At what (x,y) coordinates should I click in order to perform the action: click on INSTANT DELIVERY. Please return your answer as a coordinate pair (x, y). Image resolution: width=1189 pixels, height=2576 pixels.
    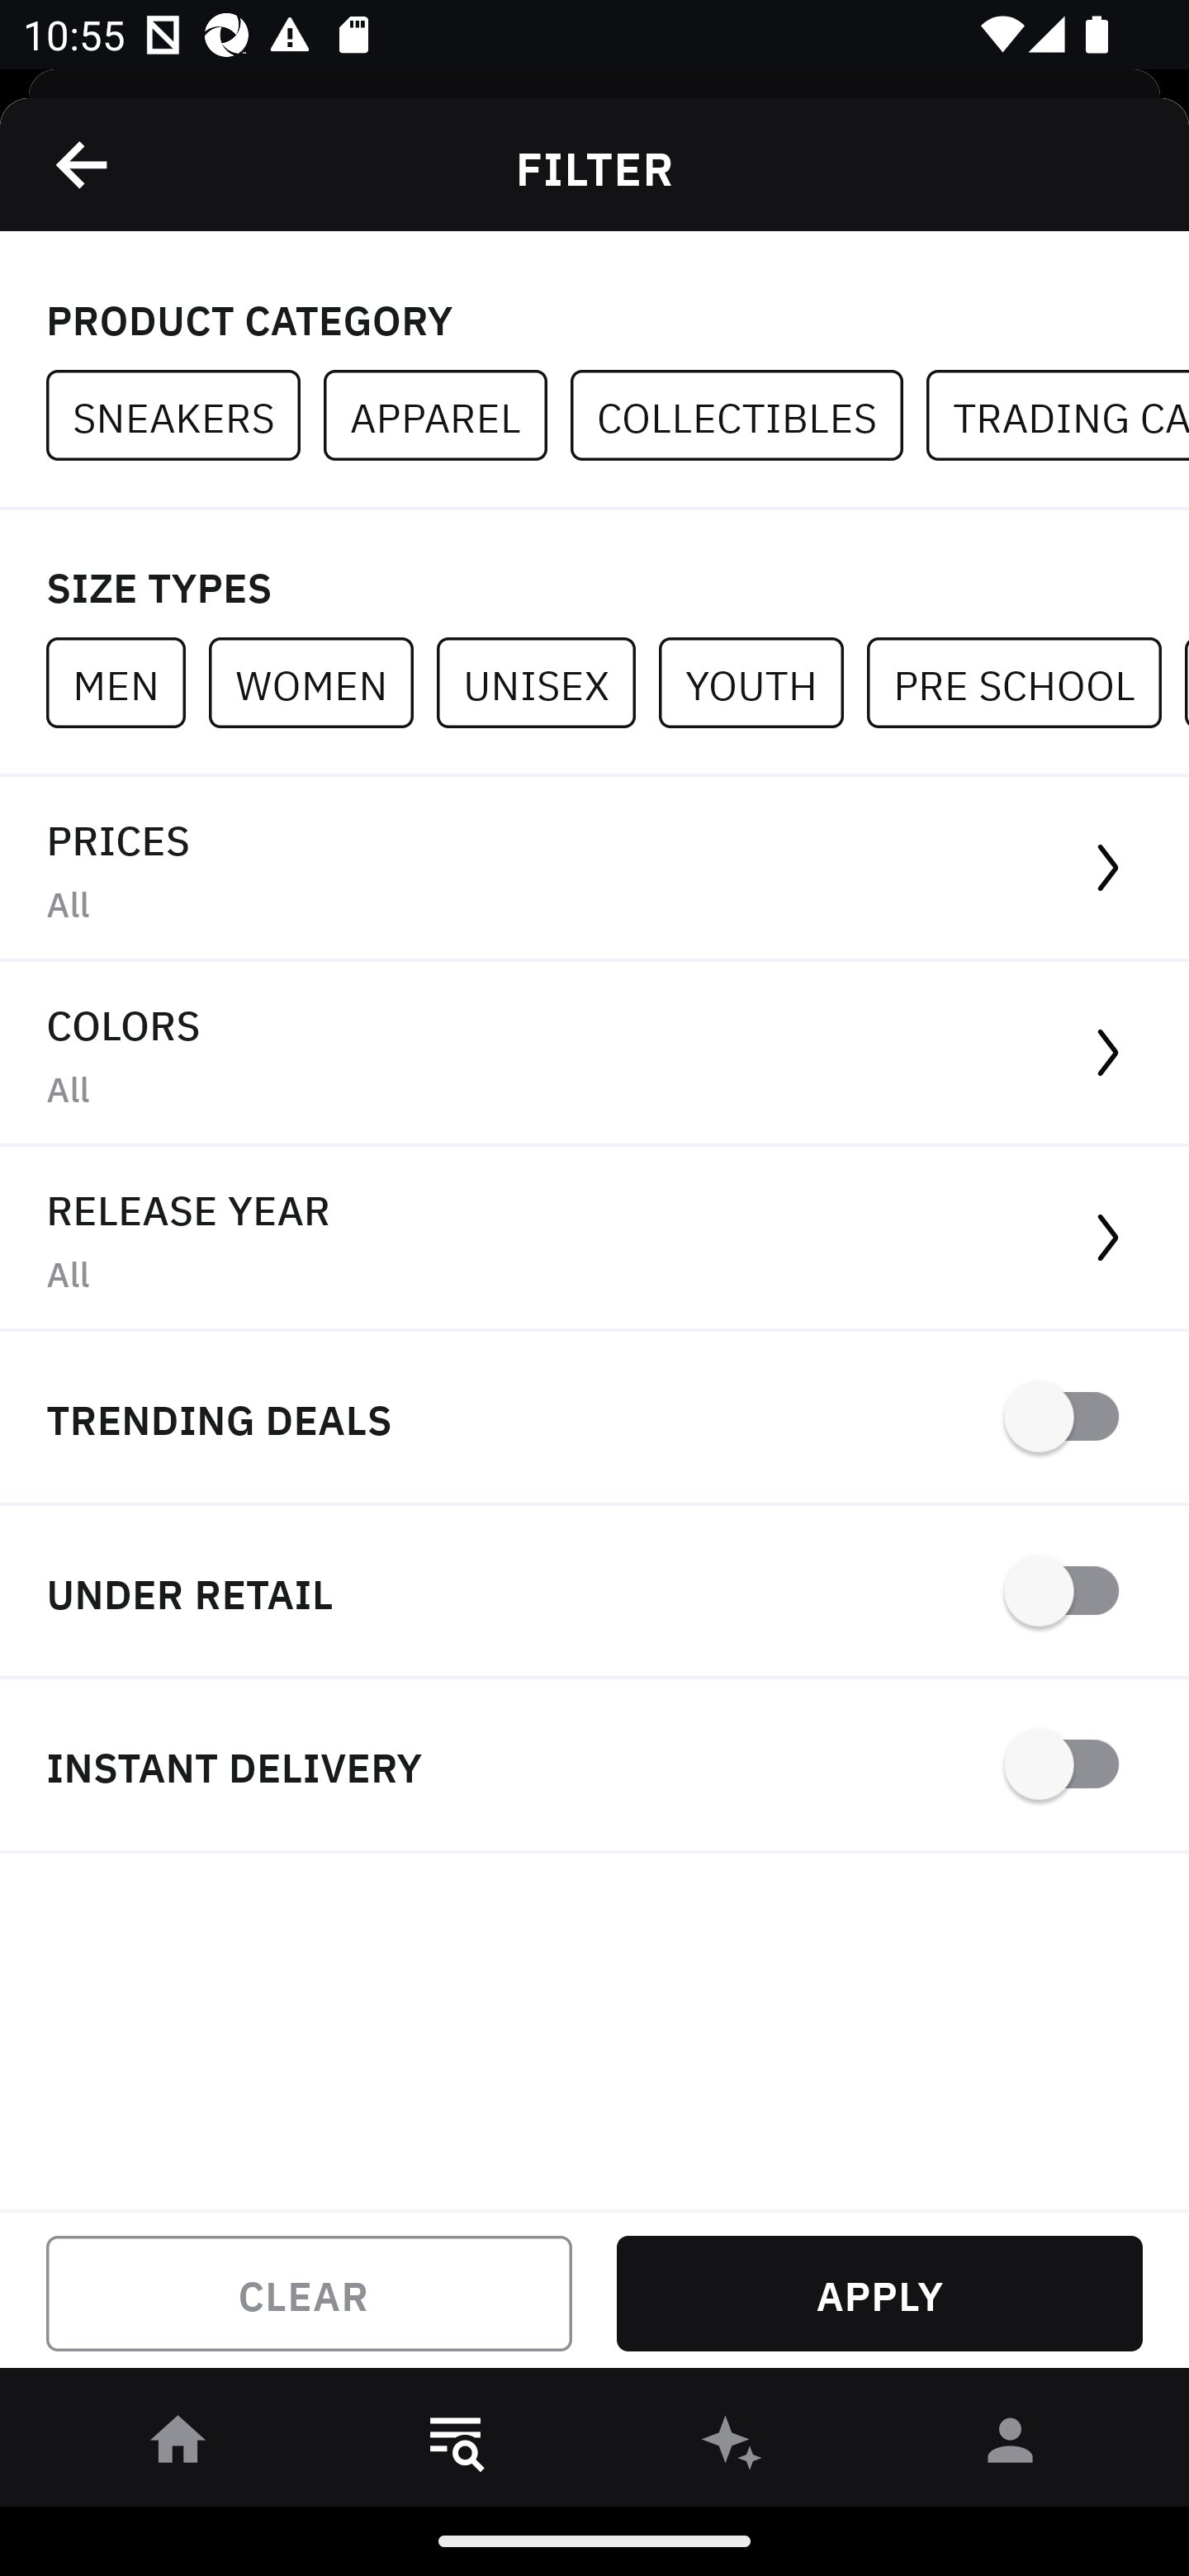
    Looking at the image, I should click on (594, 1767).